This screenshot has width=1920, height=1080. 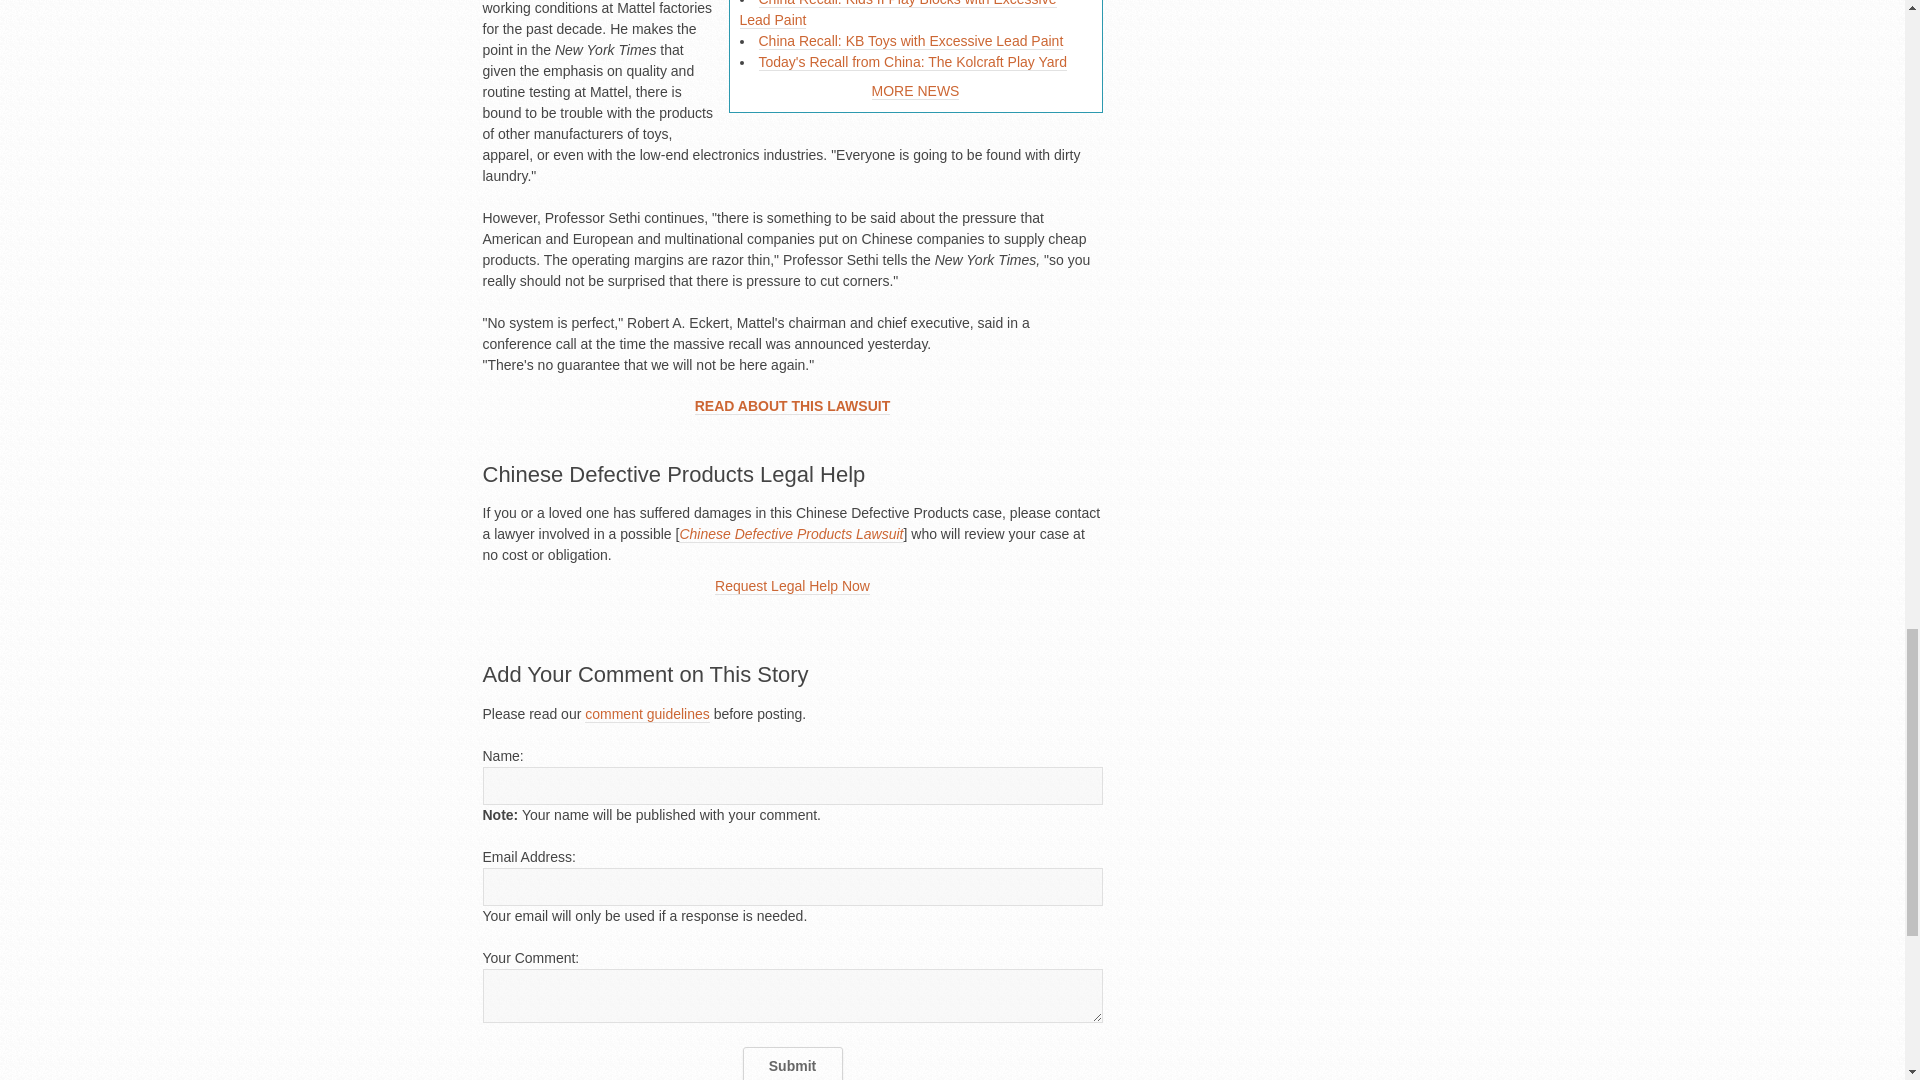 What do you see at coordinates (916, 92) in the screenshot?
I see `MORE NEWS` at bounding box center [916, 92].